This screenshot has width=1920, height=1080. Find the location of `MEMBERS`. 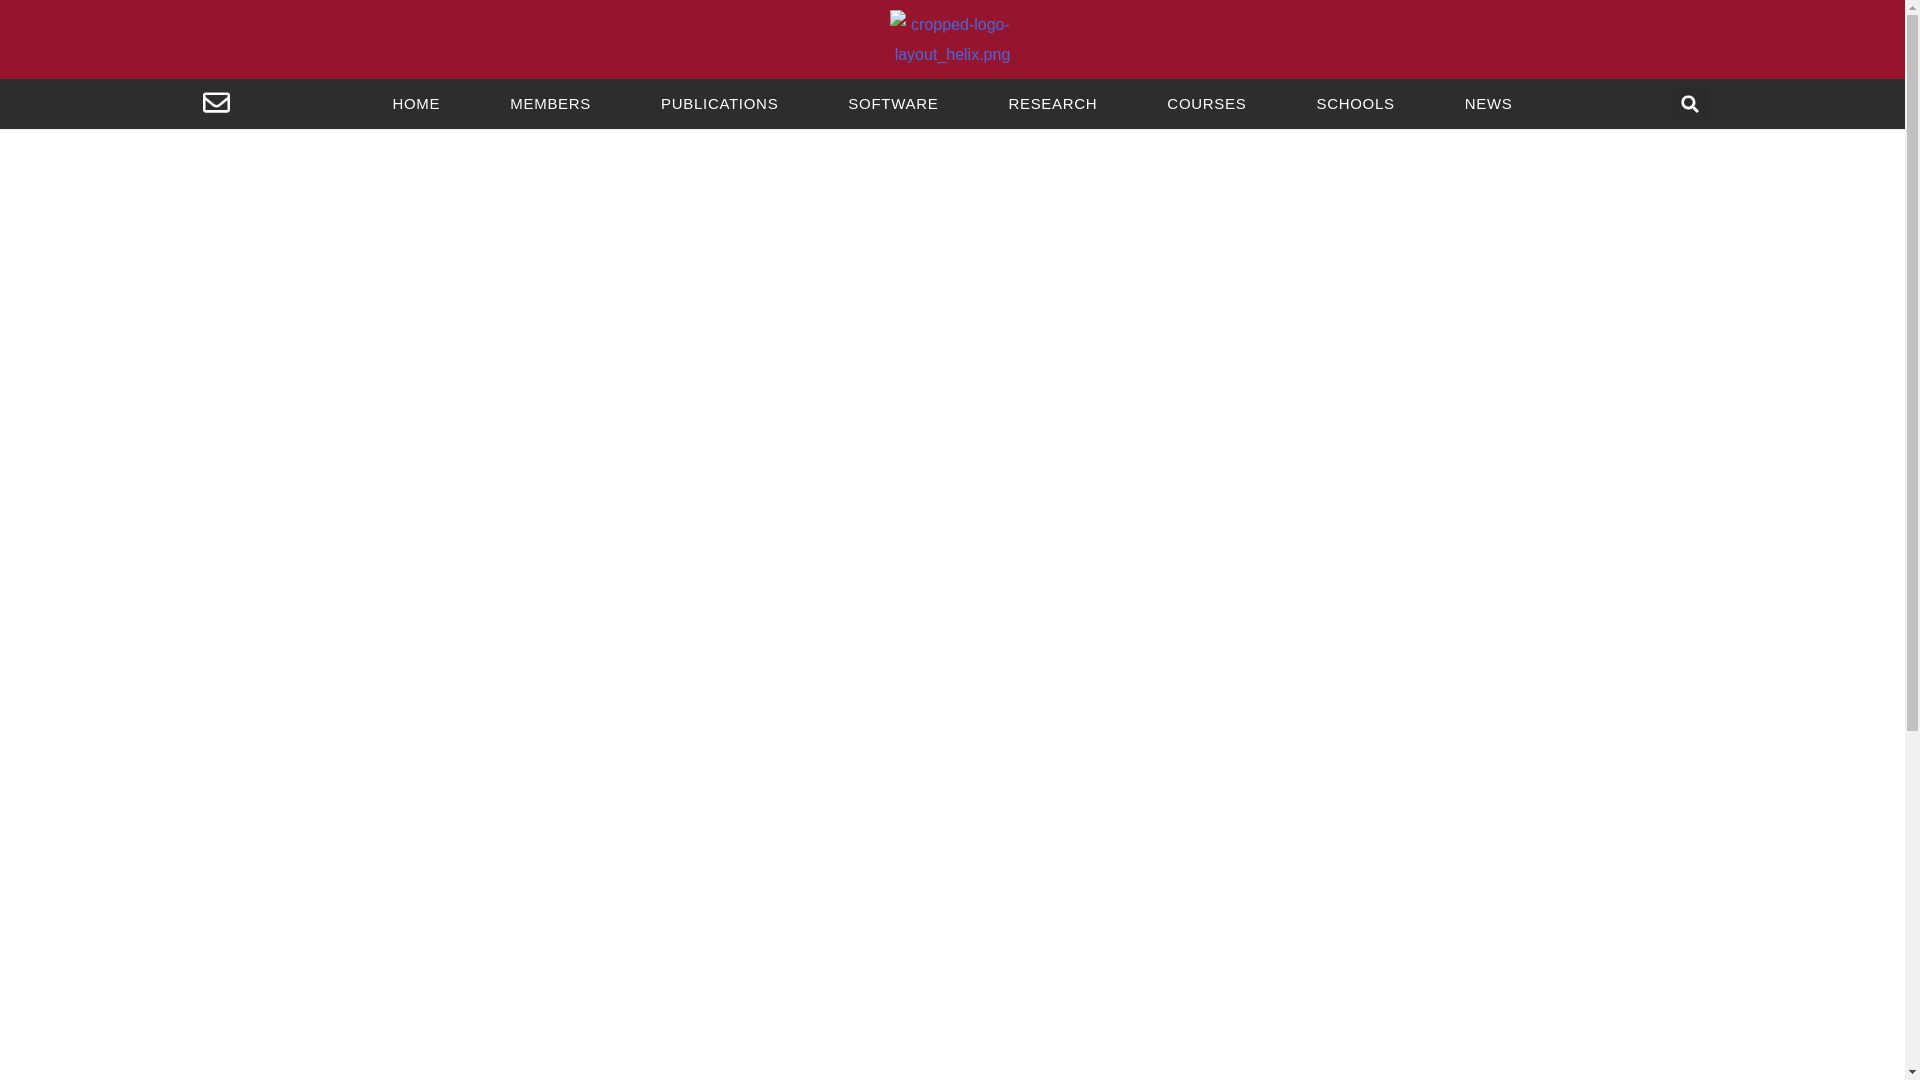

MEMBERS is located at coordinates (550, 104).